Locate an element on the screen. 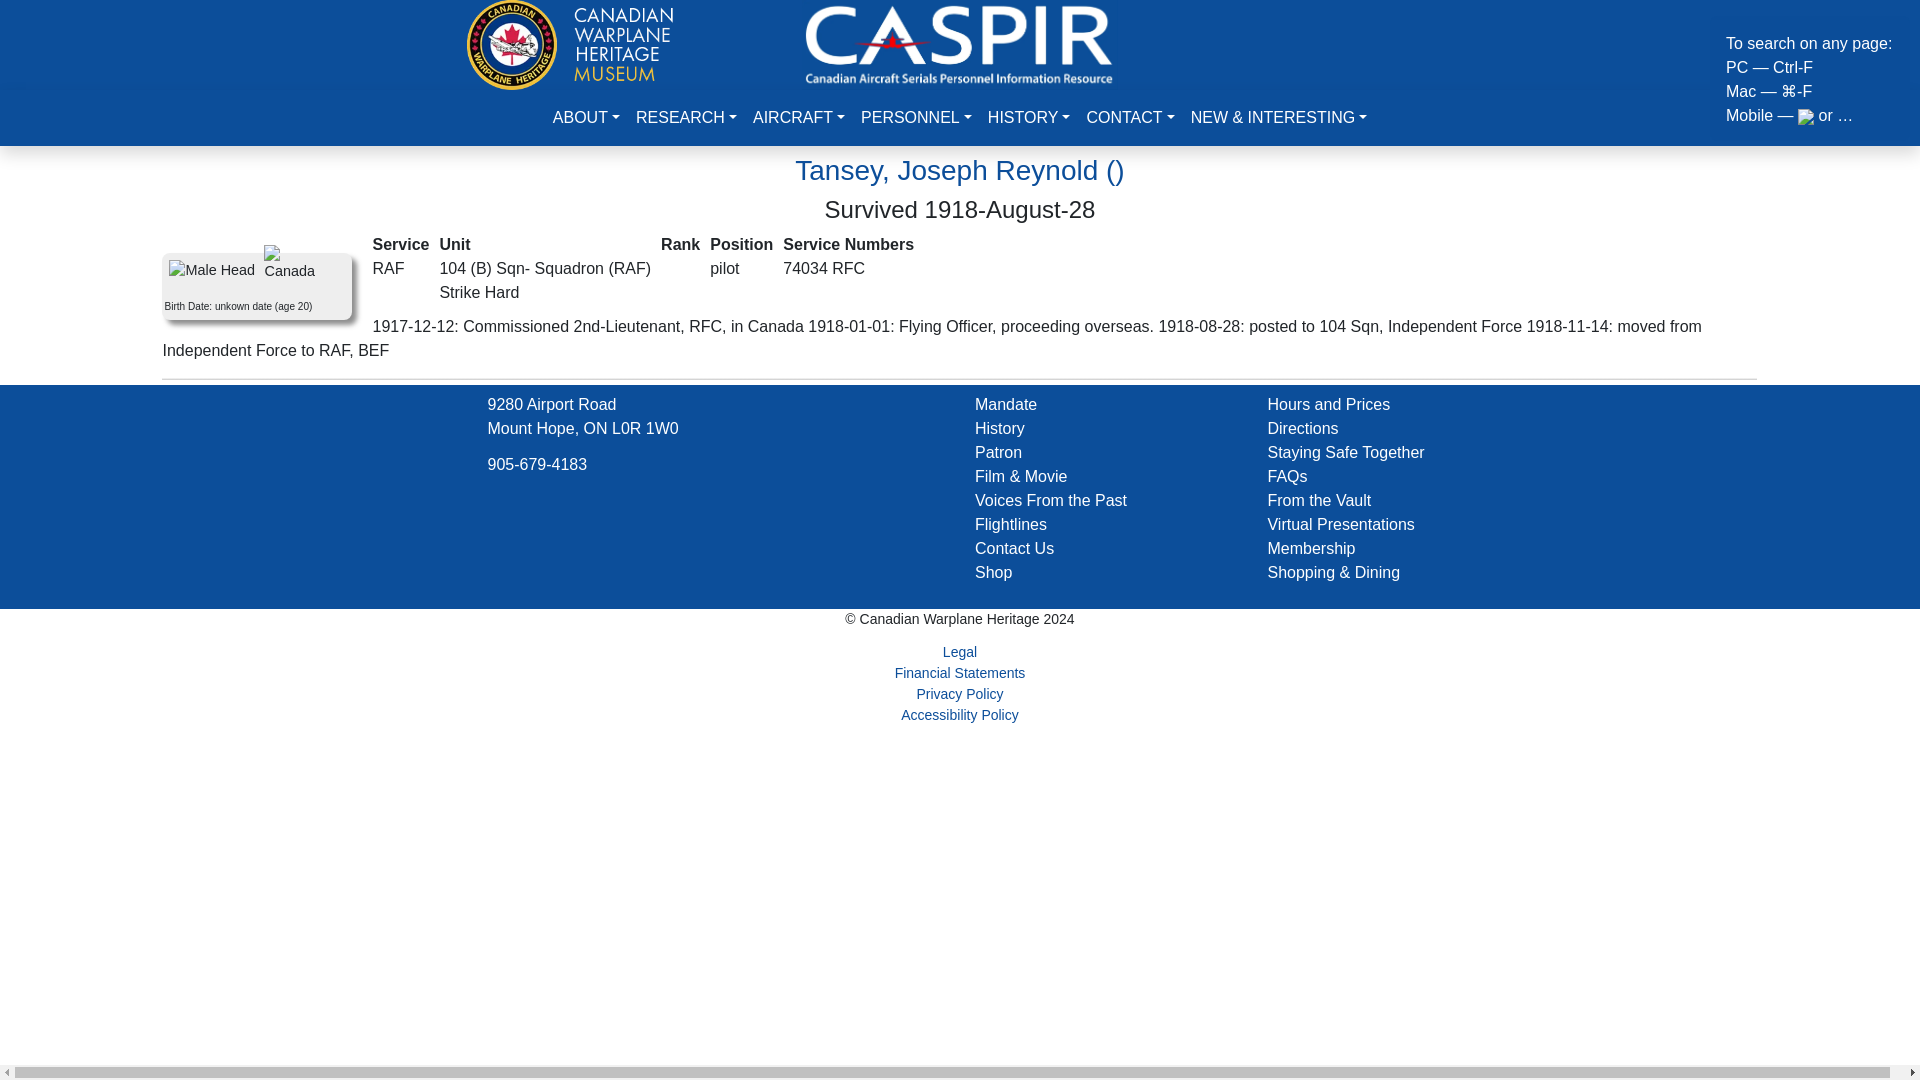 The height and width of the screenshot is (1080, 1920). PERSONNEL is located at coordinates (916, 118).